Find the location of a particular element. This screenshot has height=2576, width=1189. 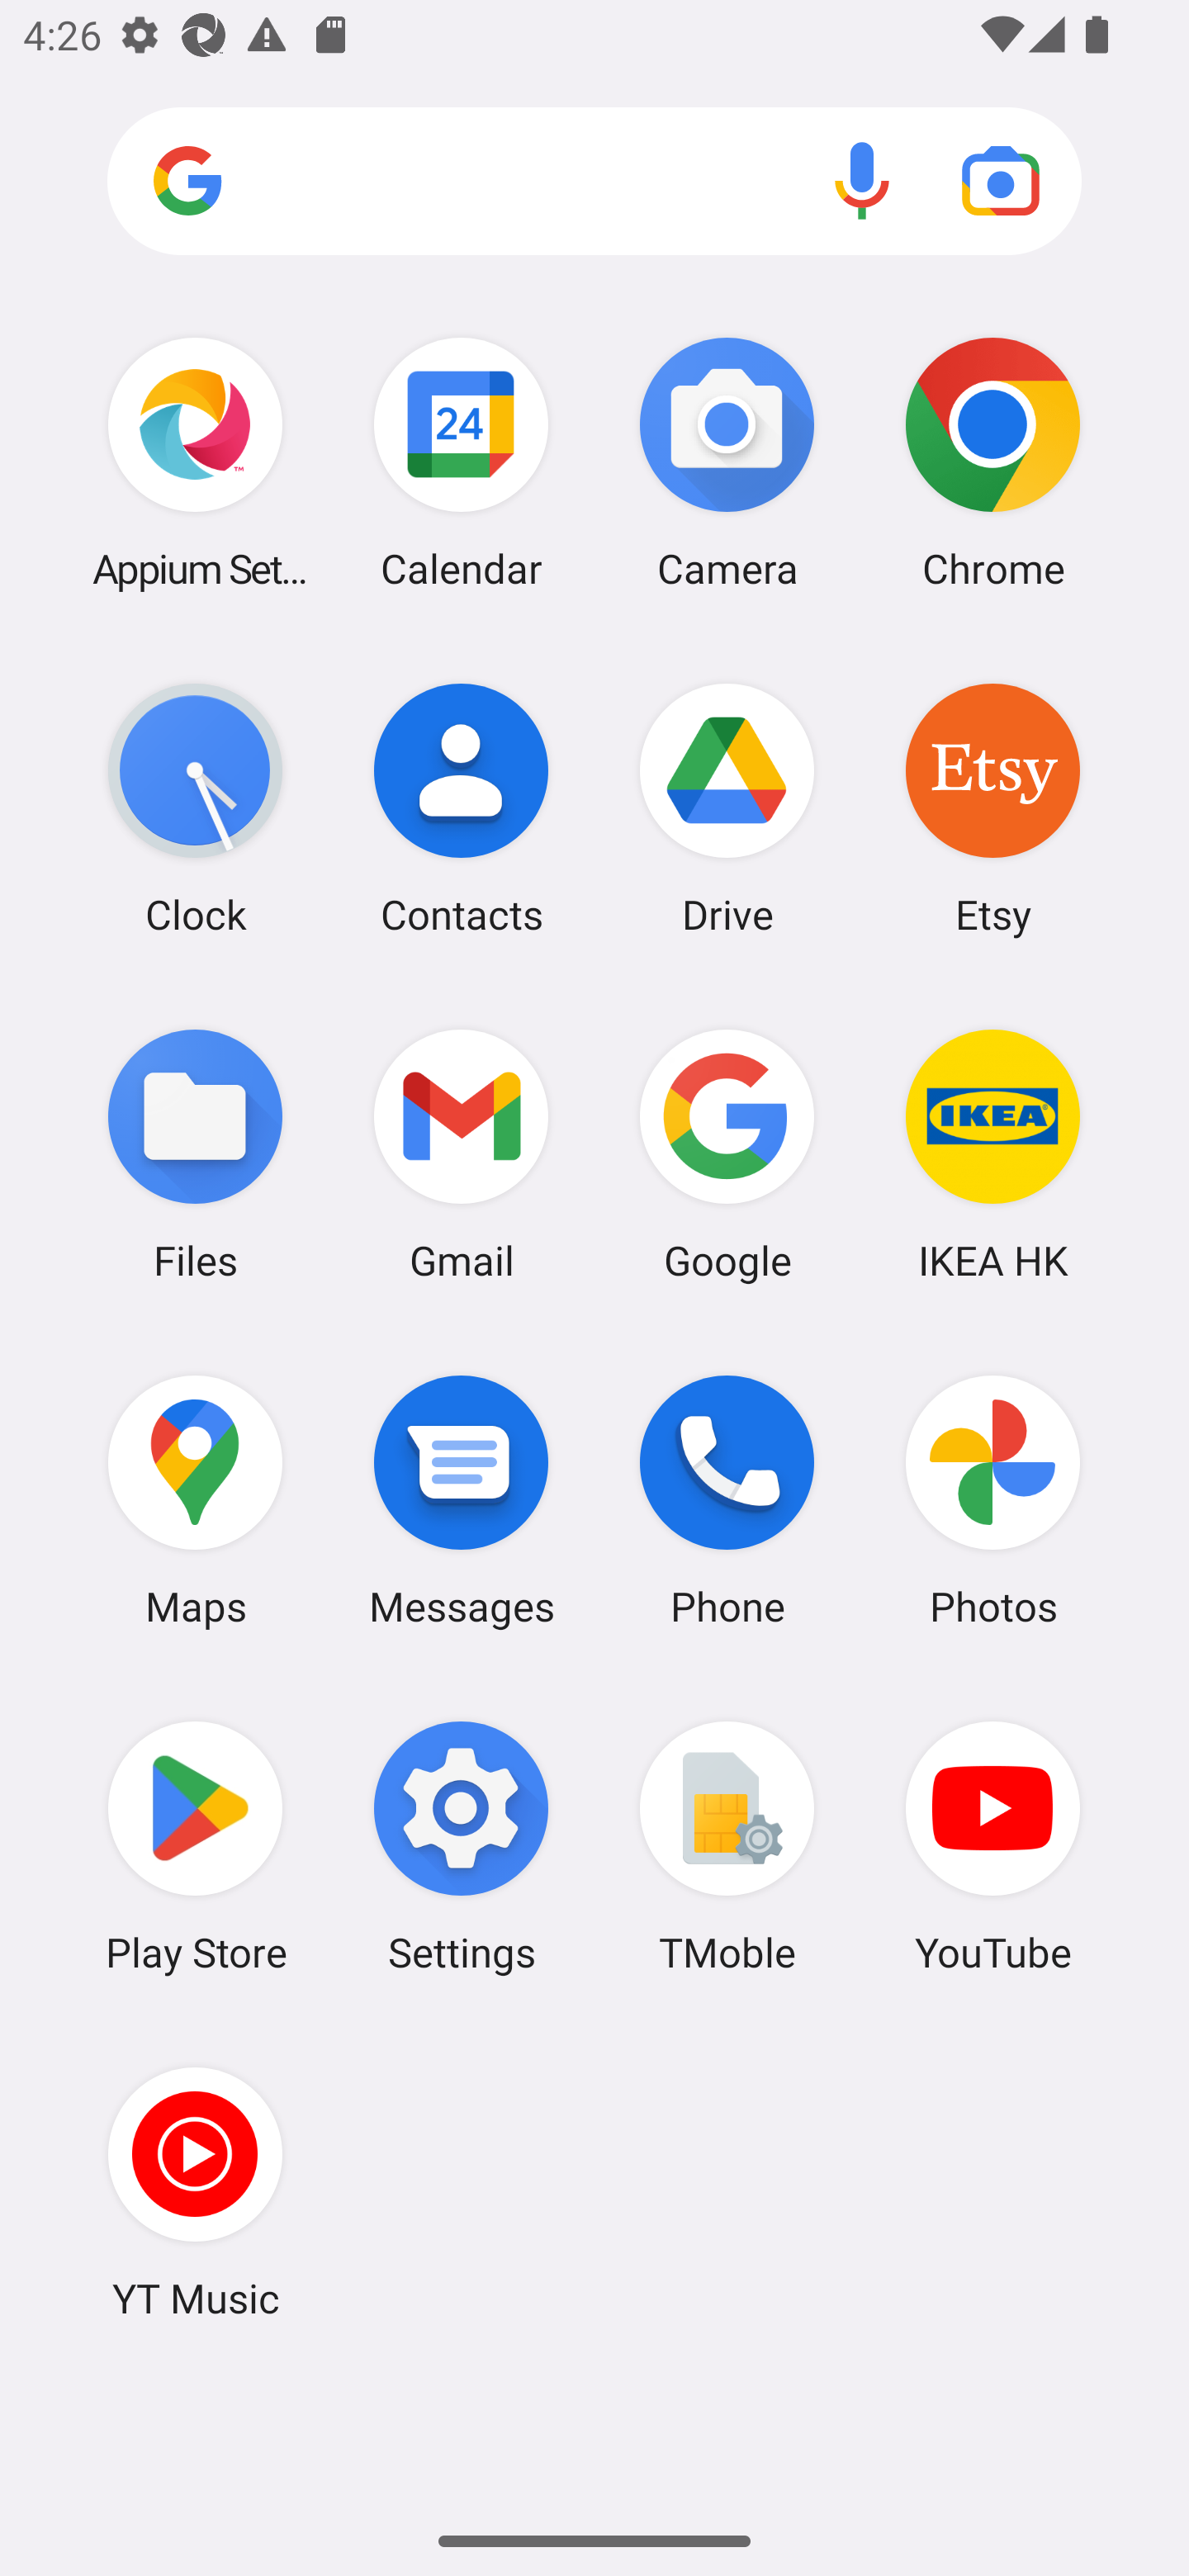

Photos is located at coordinates (992, 1500).